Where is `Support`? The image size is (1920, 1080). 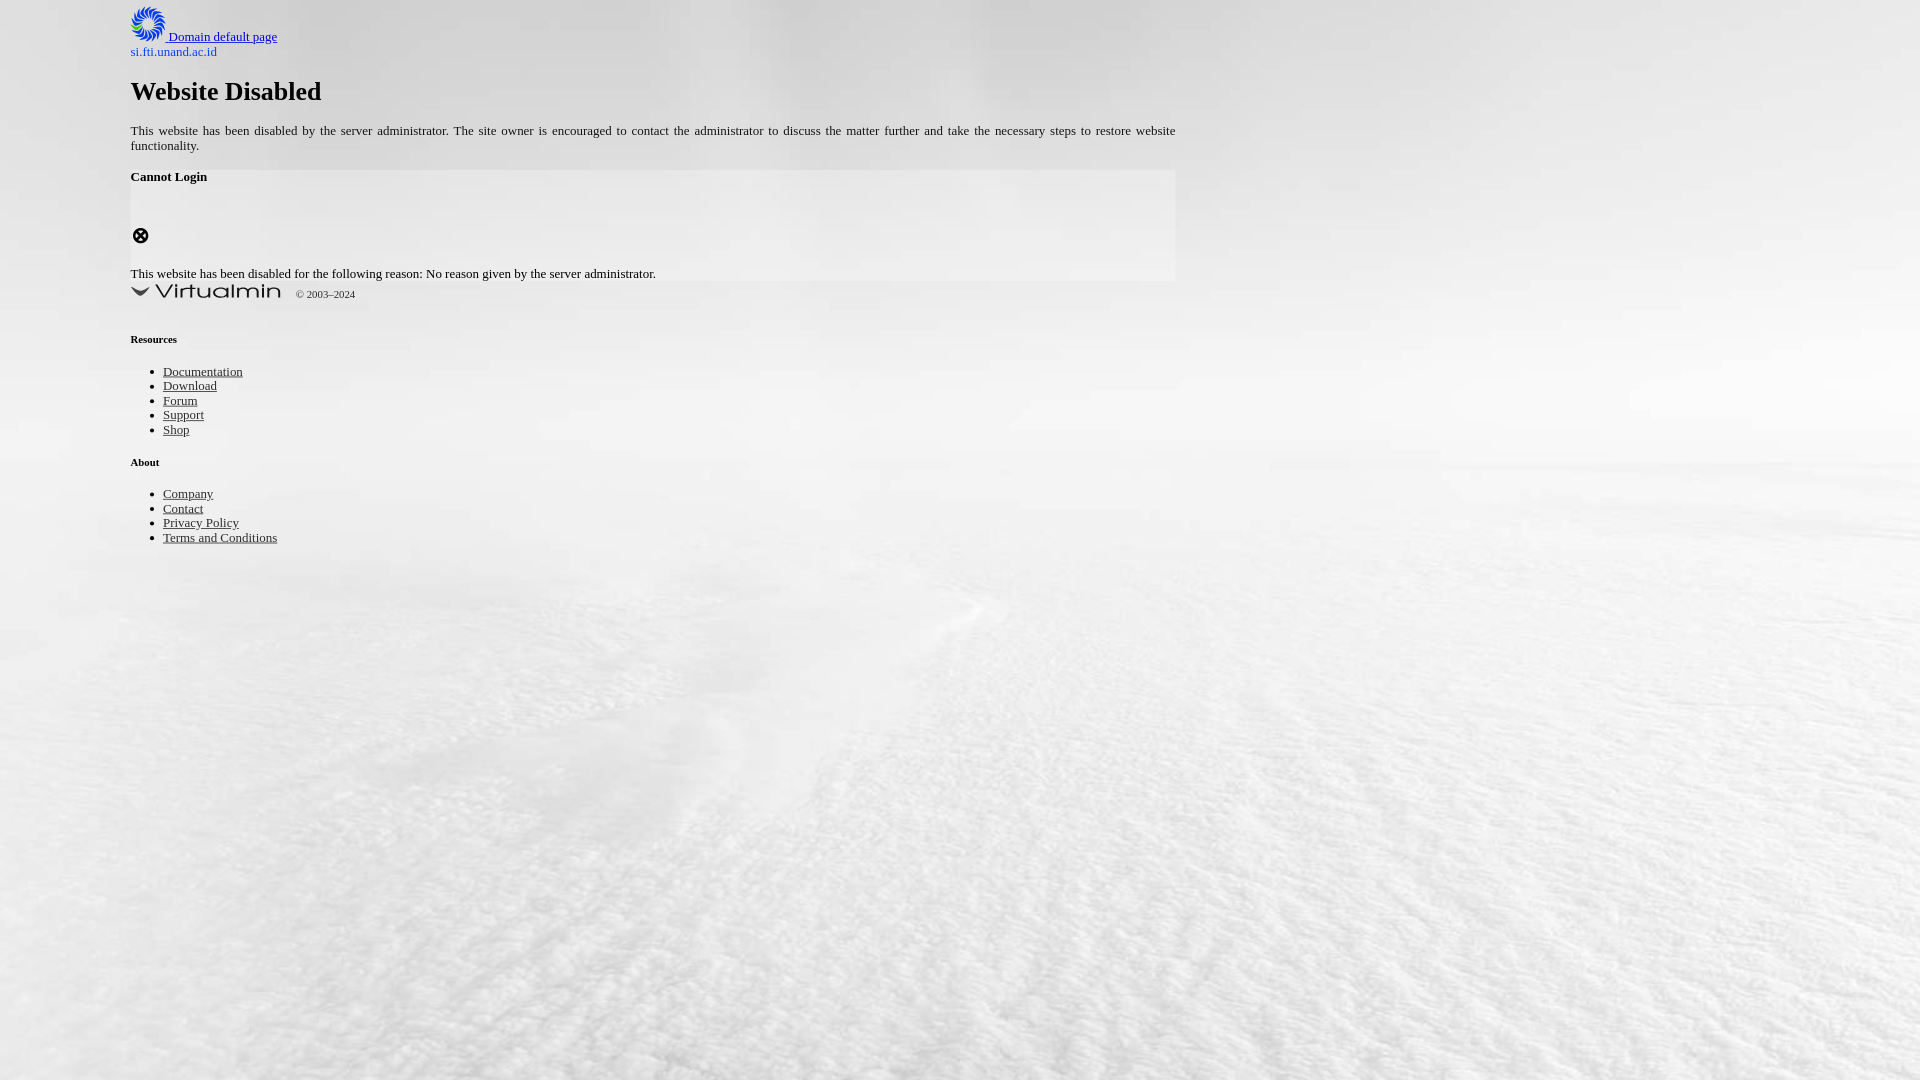
Support is located at coordinates (188, 416).